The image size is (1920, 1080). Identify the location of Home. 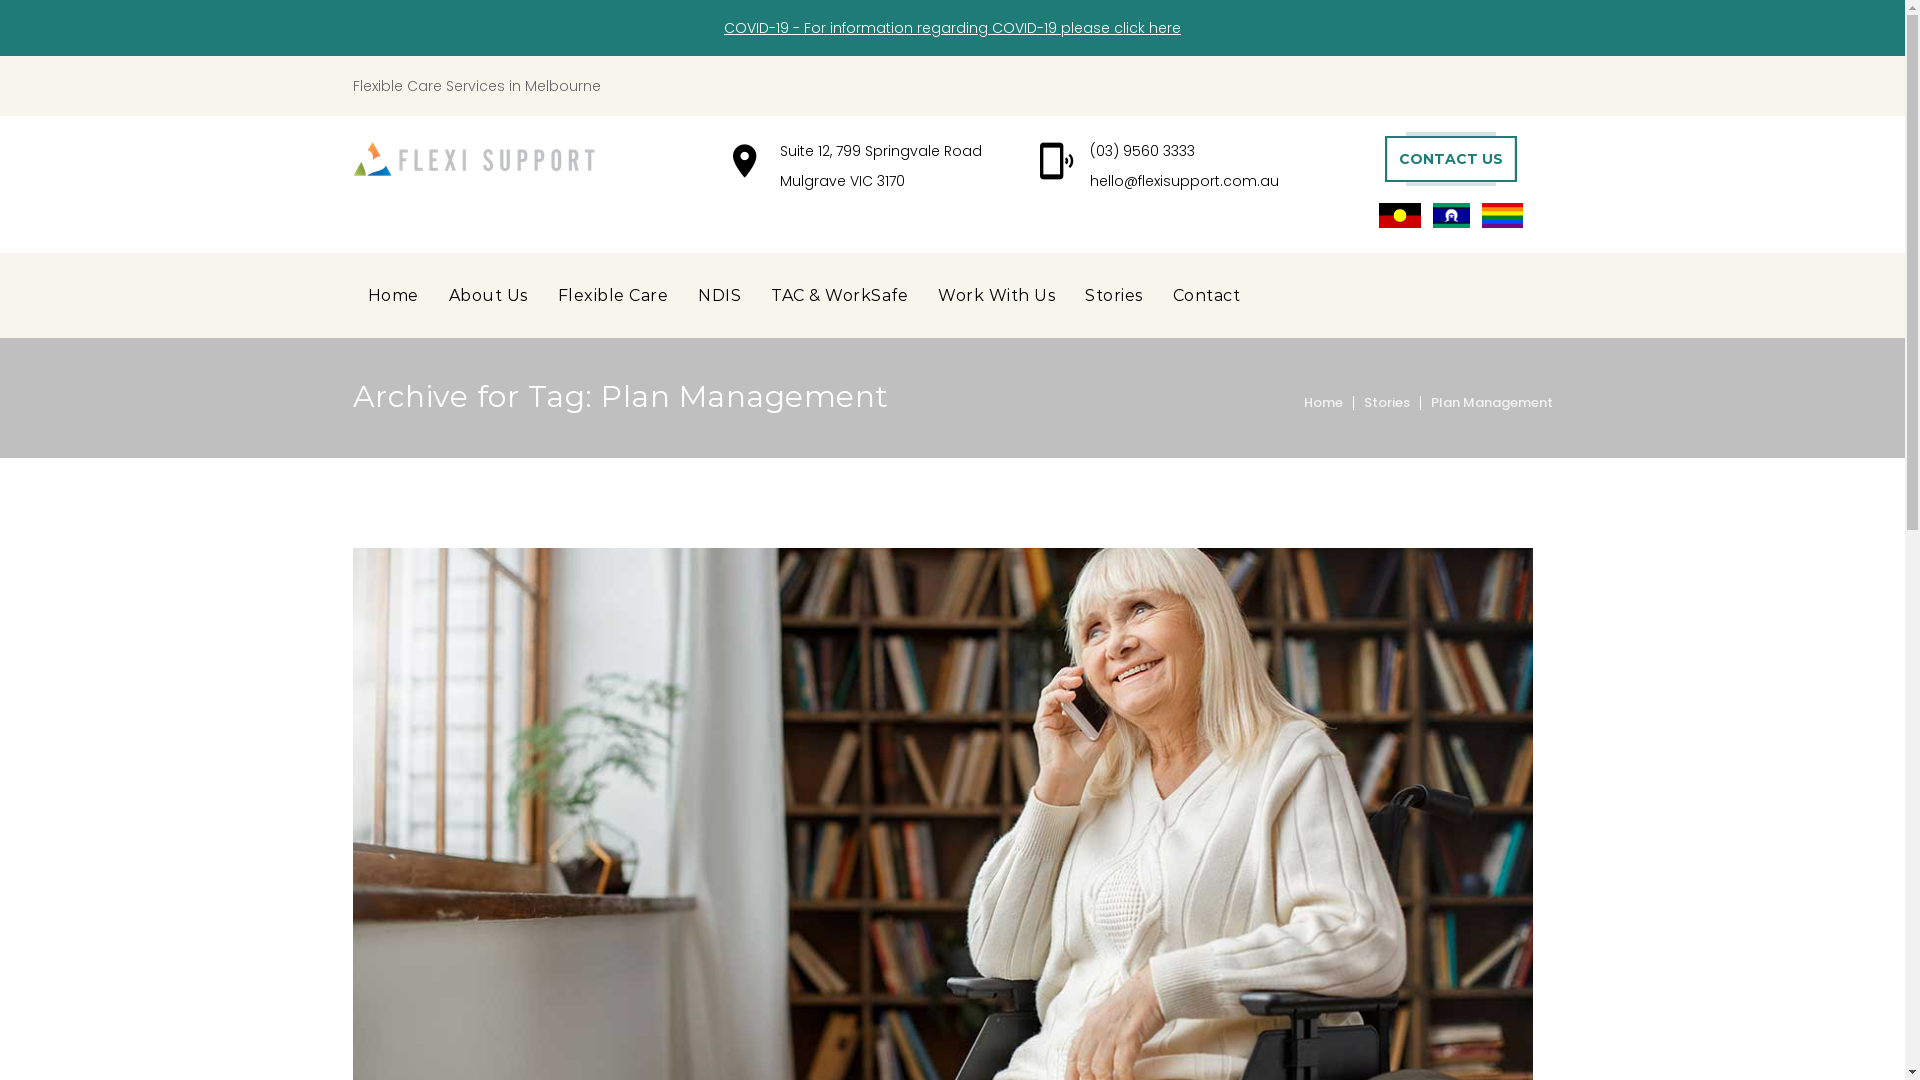
(392, 296).